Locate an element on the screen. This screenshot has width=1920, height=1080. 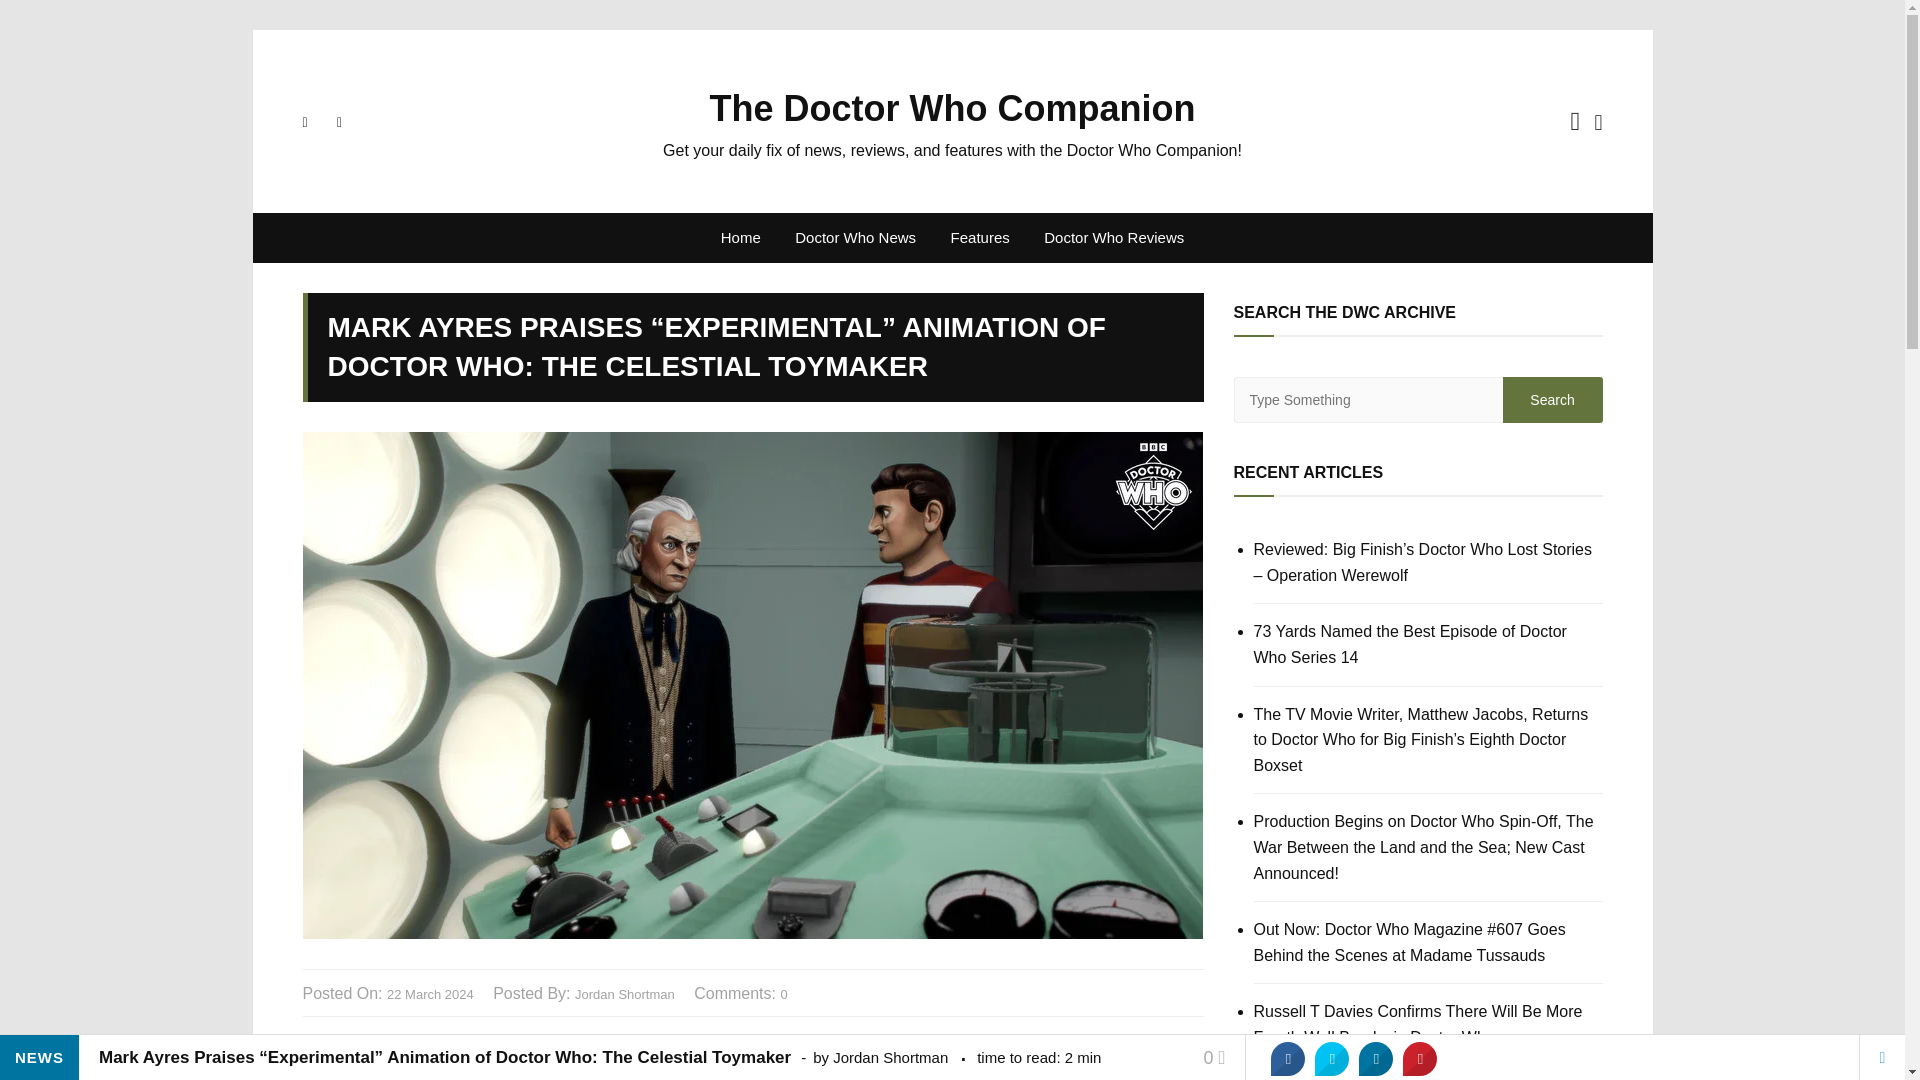
Doctor Who News is located at coordinates (855, 238).